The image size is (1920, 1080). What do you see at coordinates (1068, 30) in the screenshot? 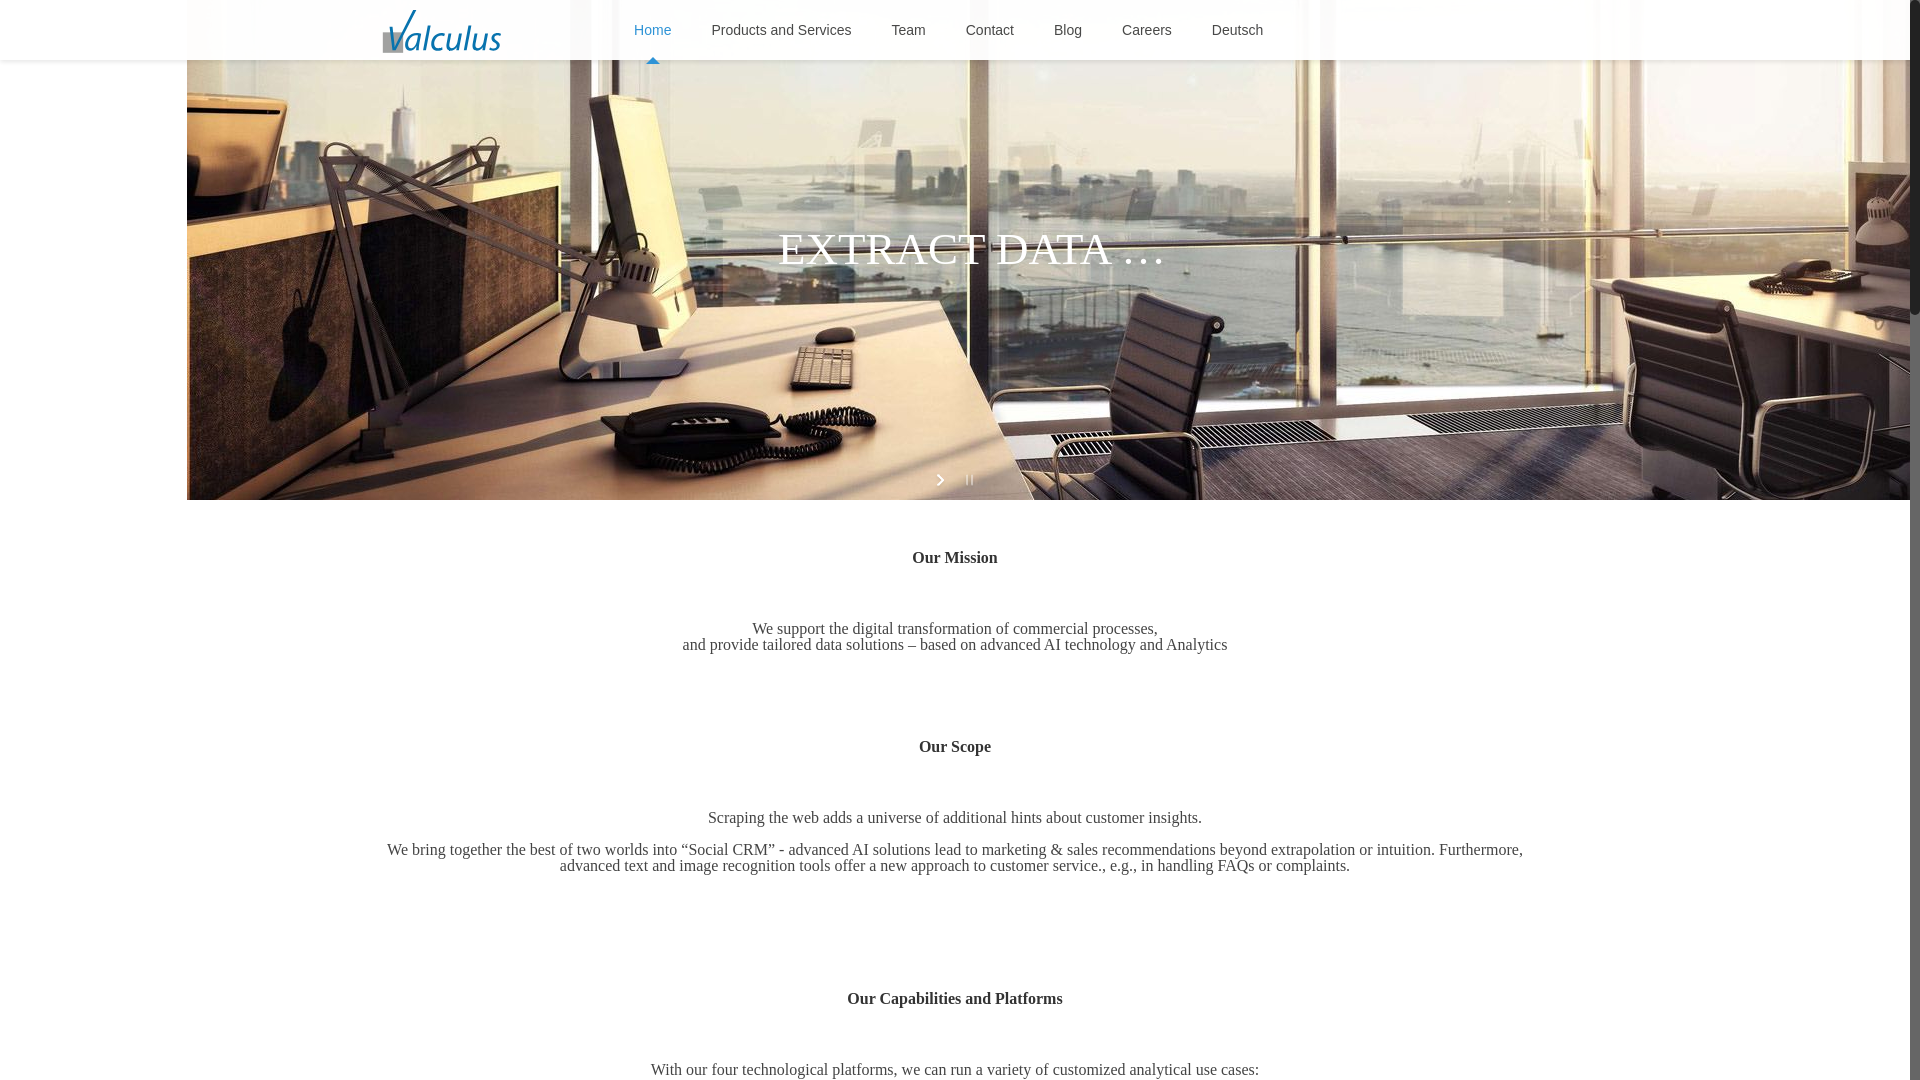
I see `Blog` at bounding box center [1068, 30].